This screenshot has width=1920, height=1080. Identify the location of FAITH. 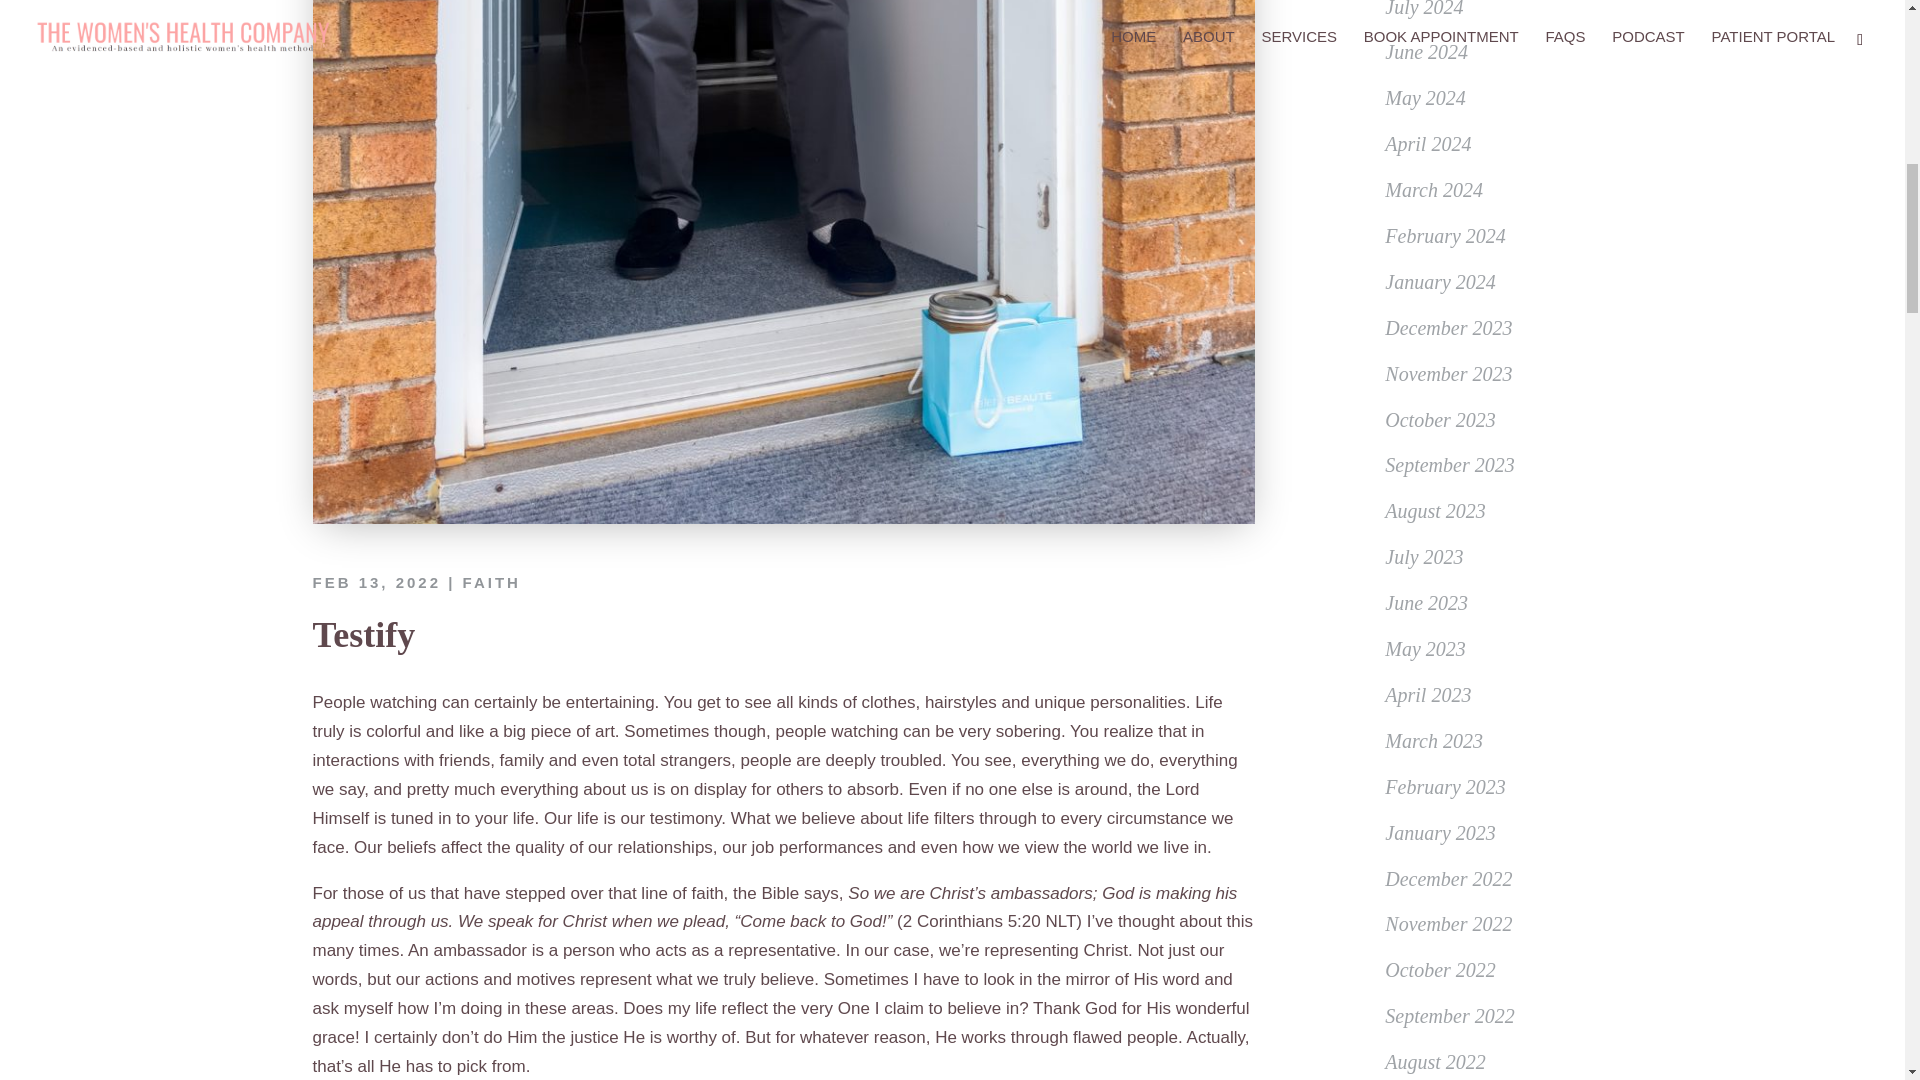
(491, 582).